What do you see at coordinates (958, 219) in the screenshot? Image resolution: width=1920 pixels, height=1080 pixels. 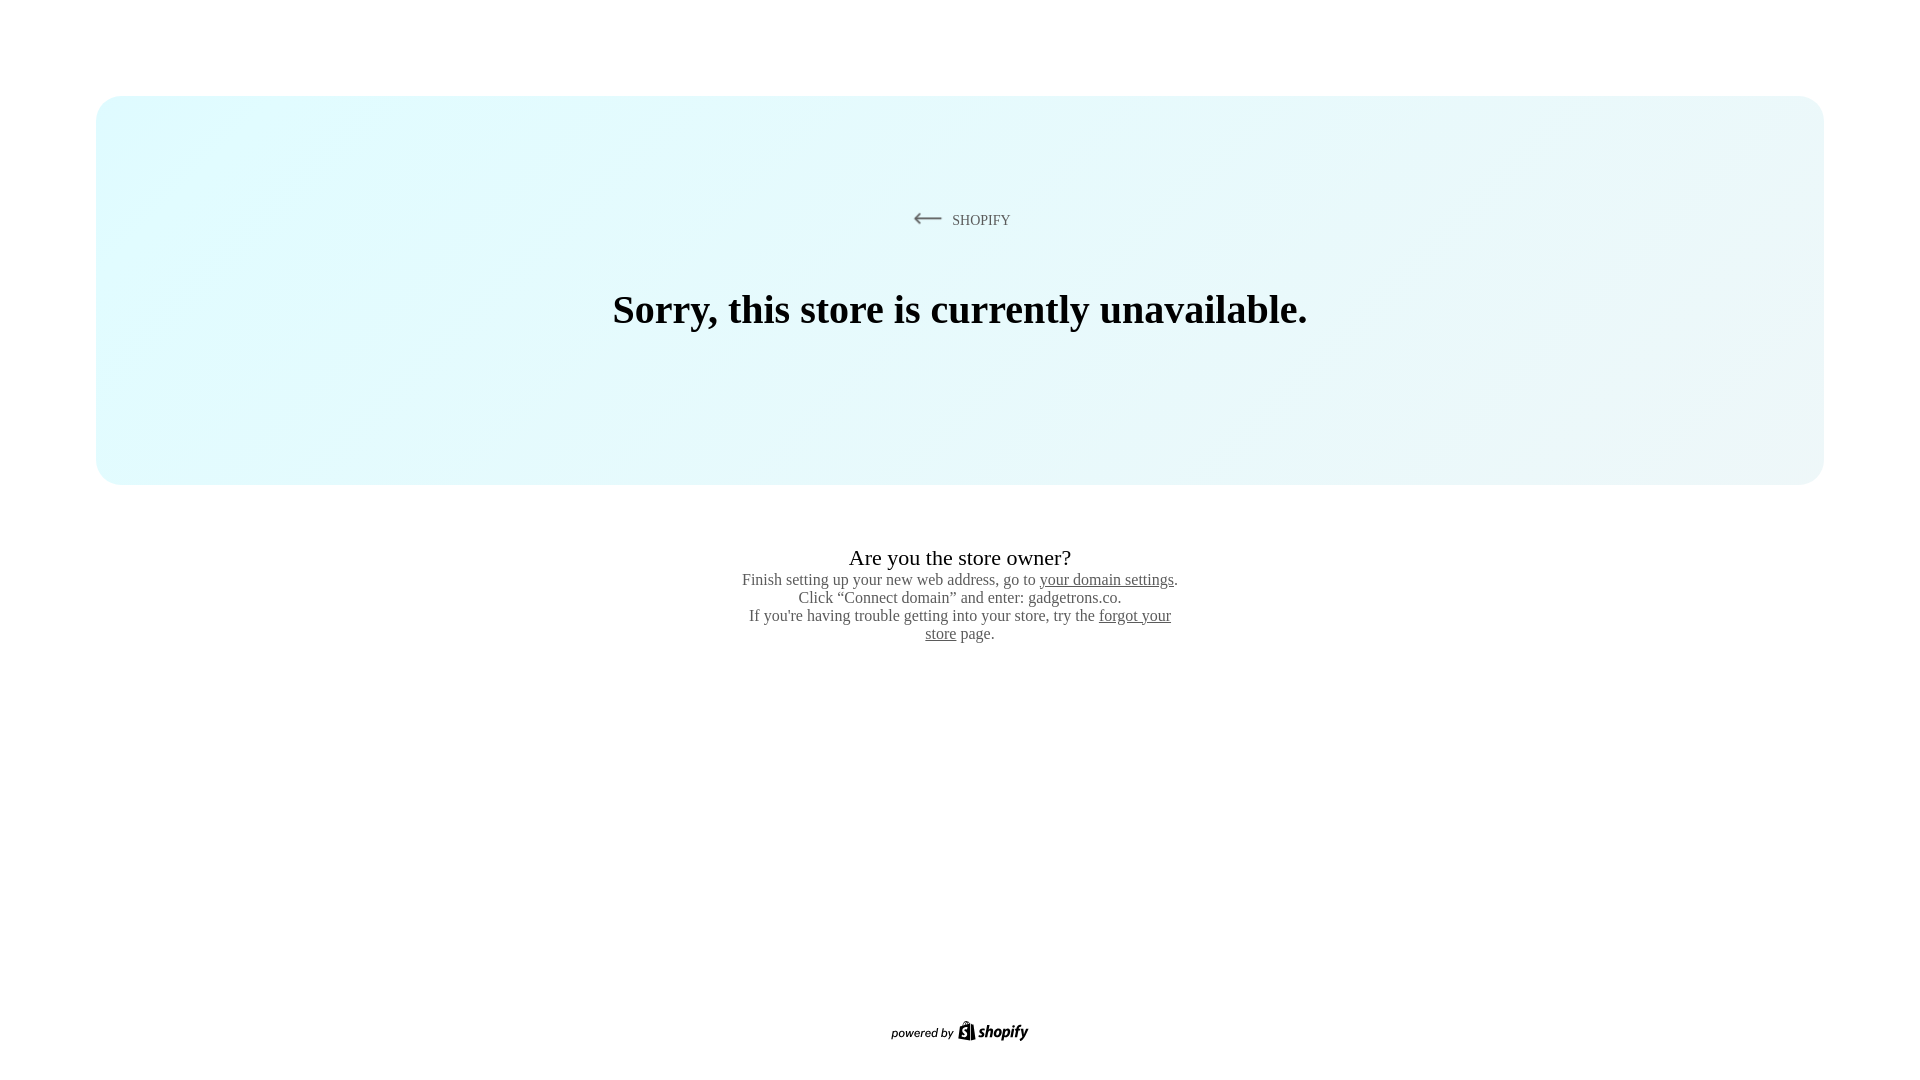 I see `SHOPIFY` at bounding box center [958, 219].